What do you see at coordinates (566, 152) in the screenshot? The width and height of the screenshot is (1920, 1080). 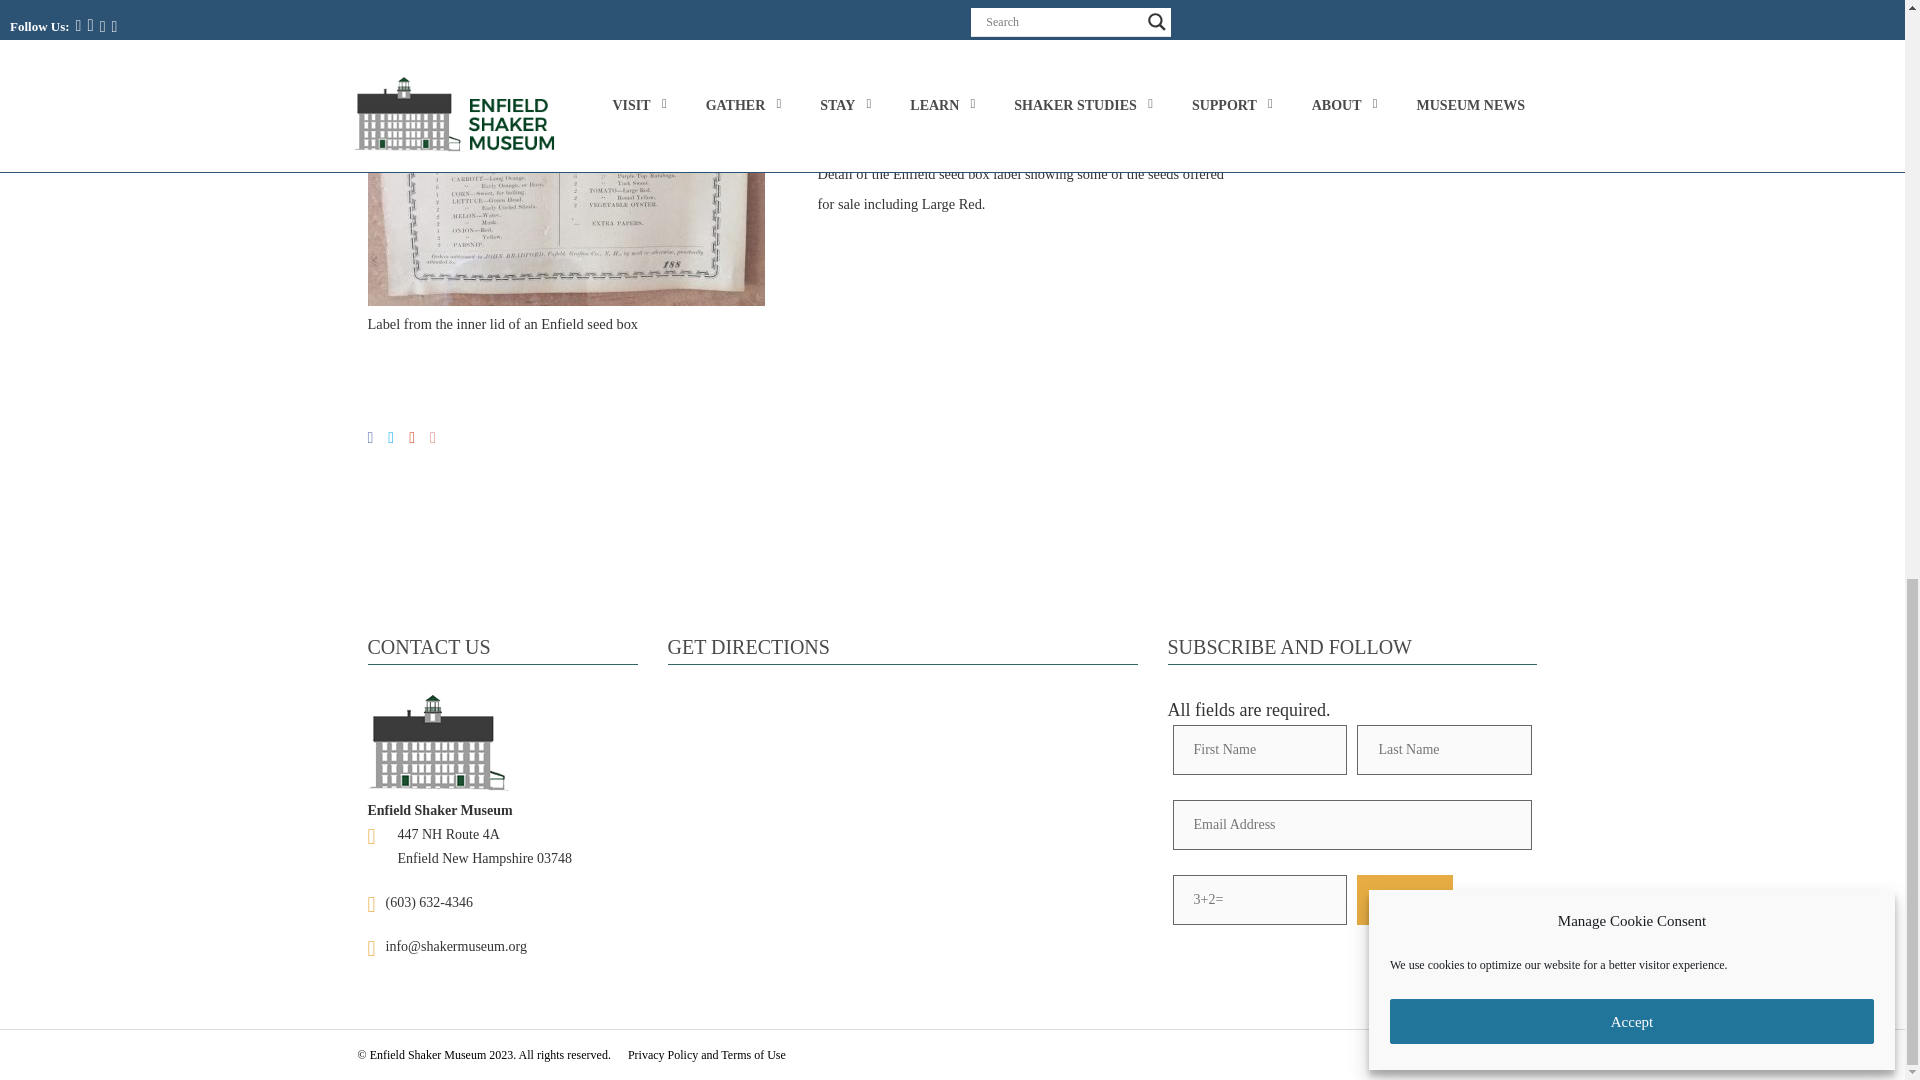 I see `Enfield seed box label` at bounding box center [566, 152].